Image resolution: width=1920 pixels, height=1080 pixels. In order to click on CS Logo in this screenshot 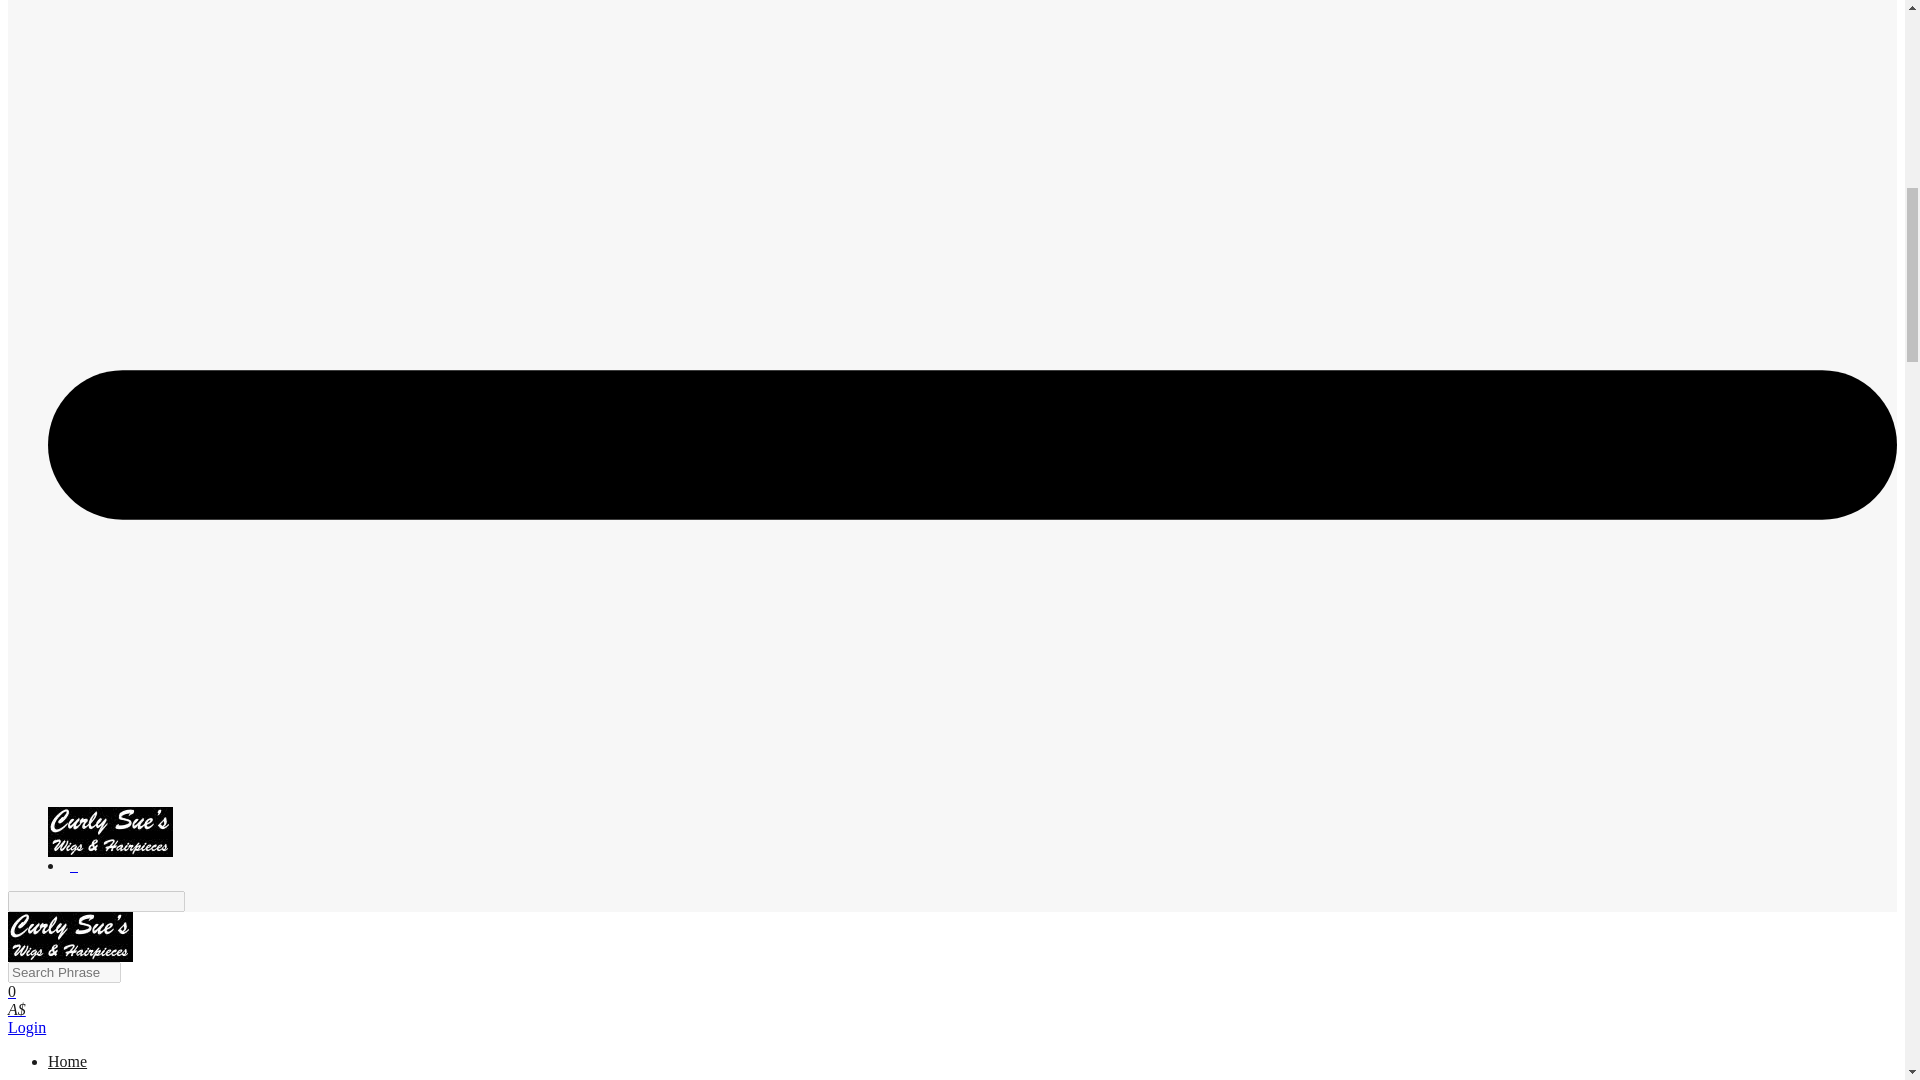, I will do `click(70, 936)`.